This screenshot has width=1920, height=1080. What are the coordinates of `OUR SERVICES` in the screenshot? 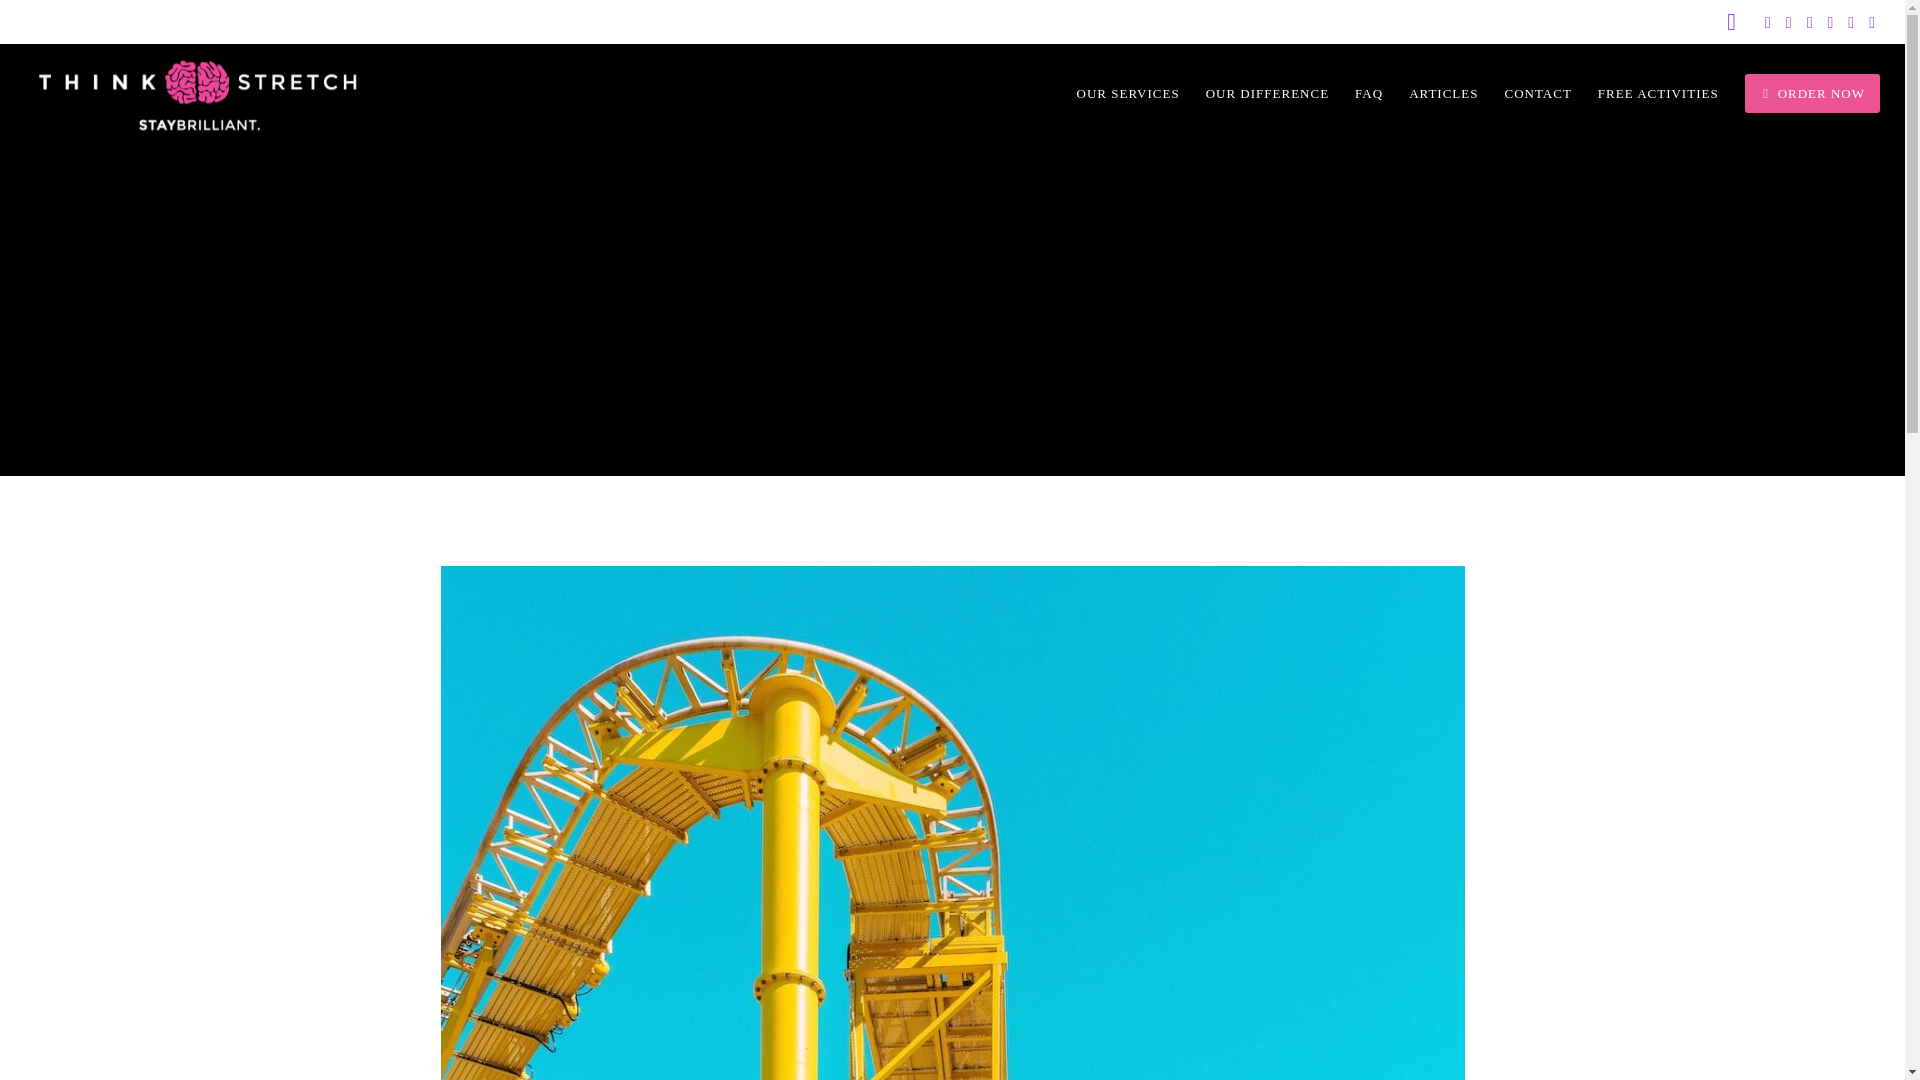 It's located at (1115, 94).